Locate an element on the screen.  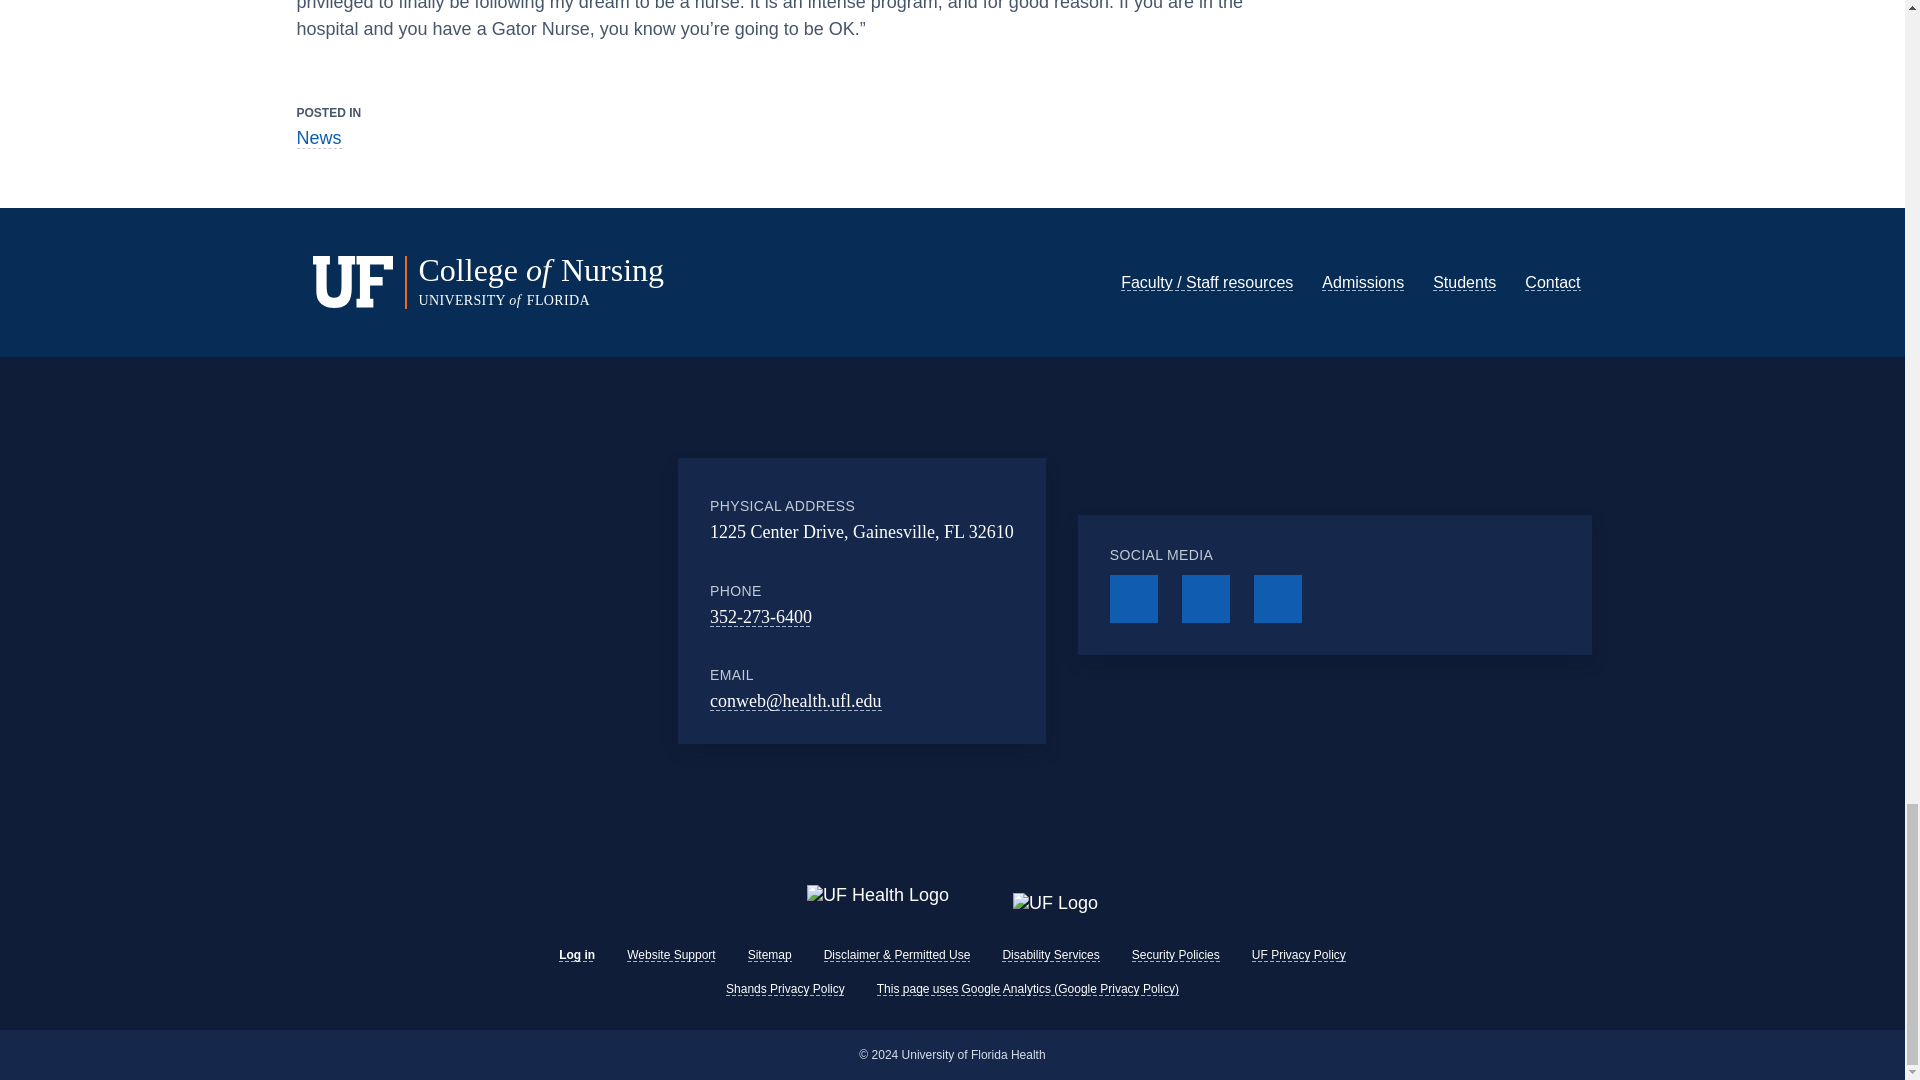
352-273-6400 is located at coordinates (761, 616).